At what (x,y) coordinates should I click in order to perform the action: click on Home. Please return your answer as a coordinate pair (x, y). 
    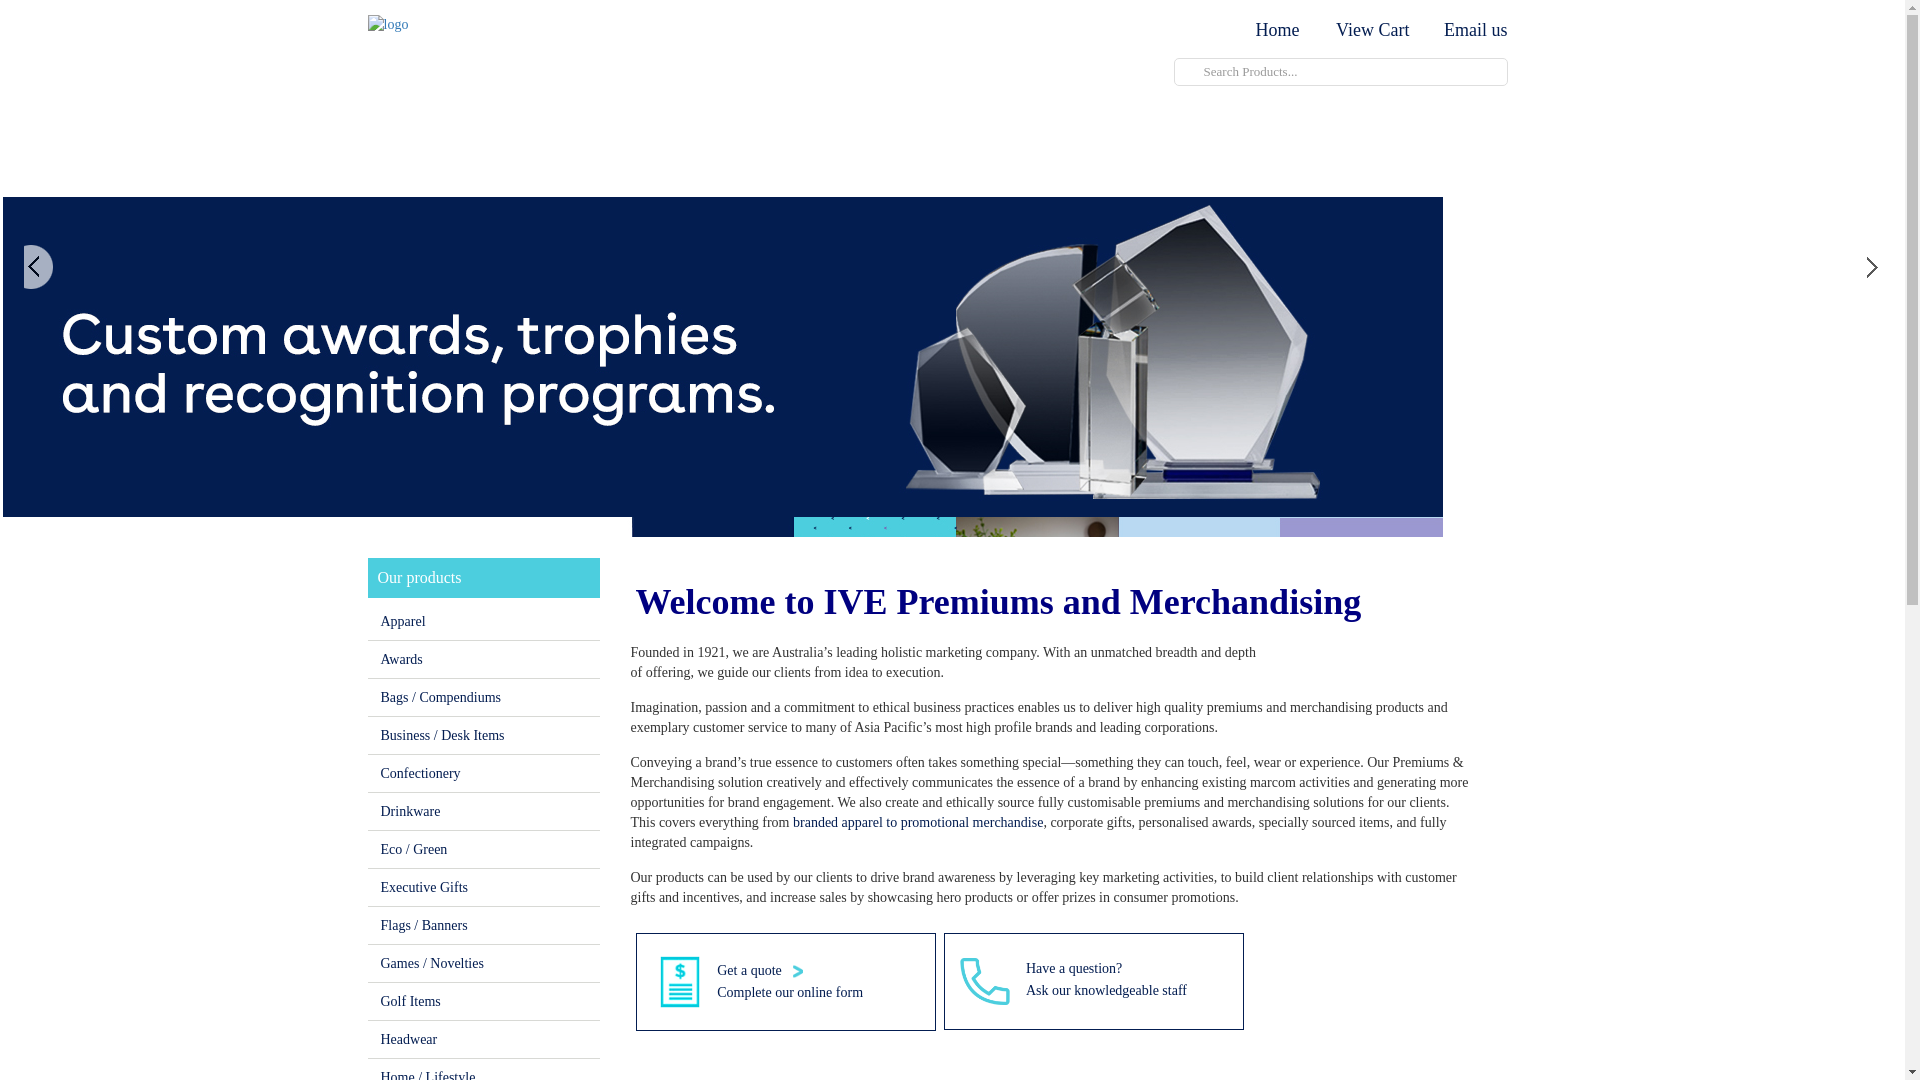
    Looking at the image, I should click on (1274, 30).